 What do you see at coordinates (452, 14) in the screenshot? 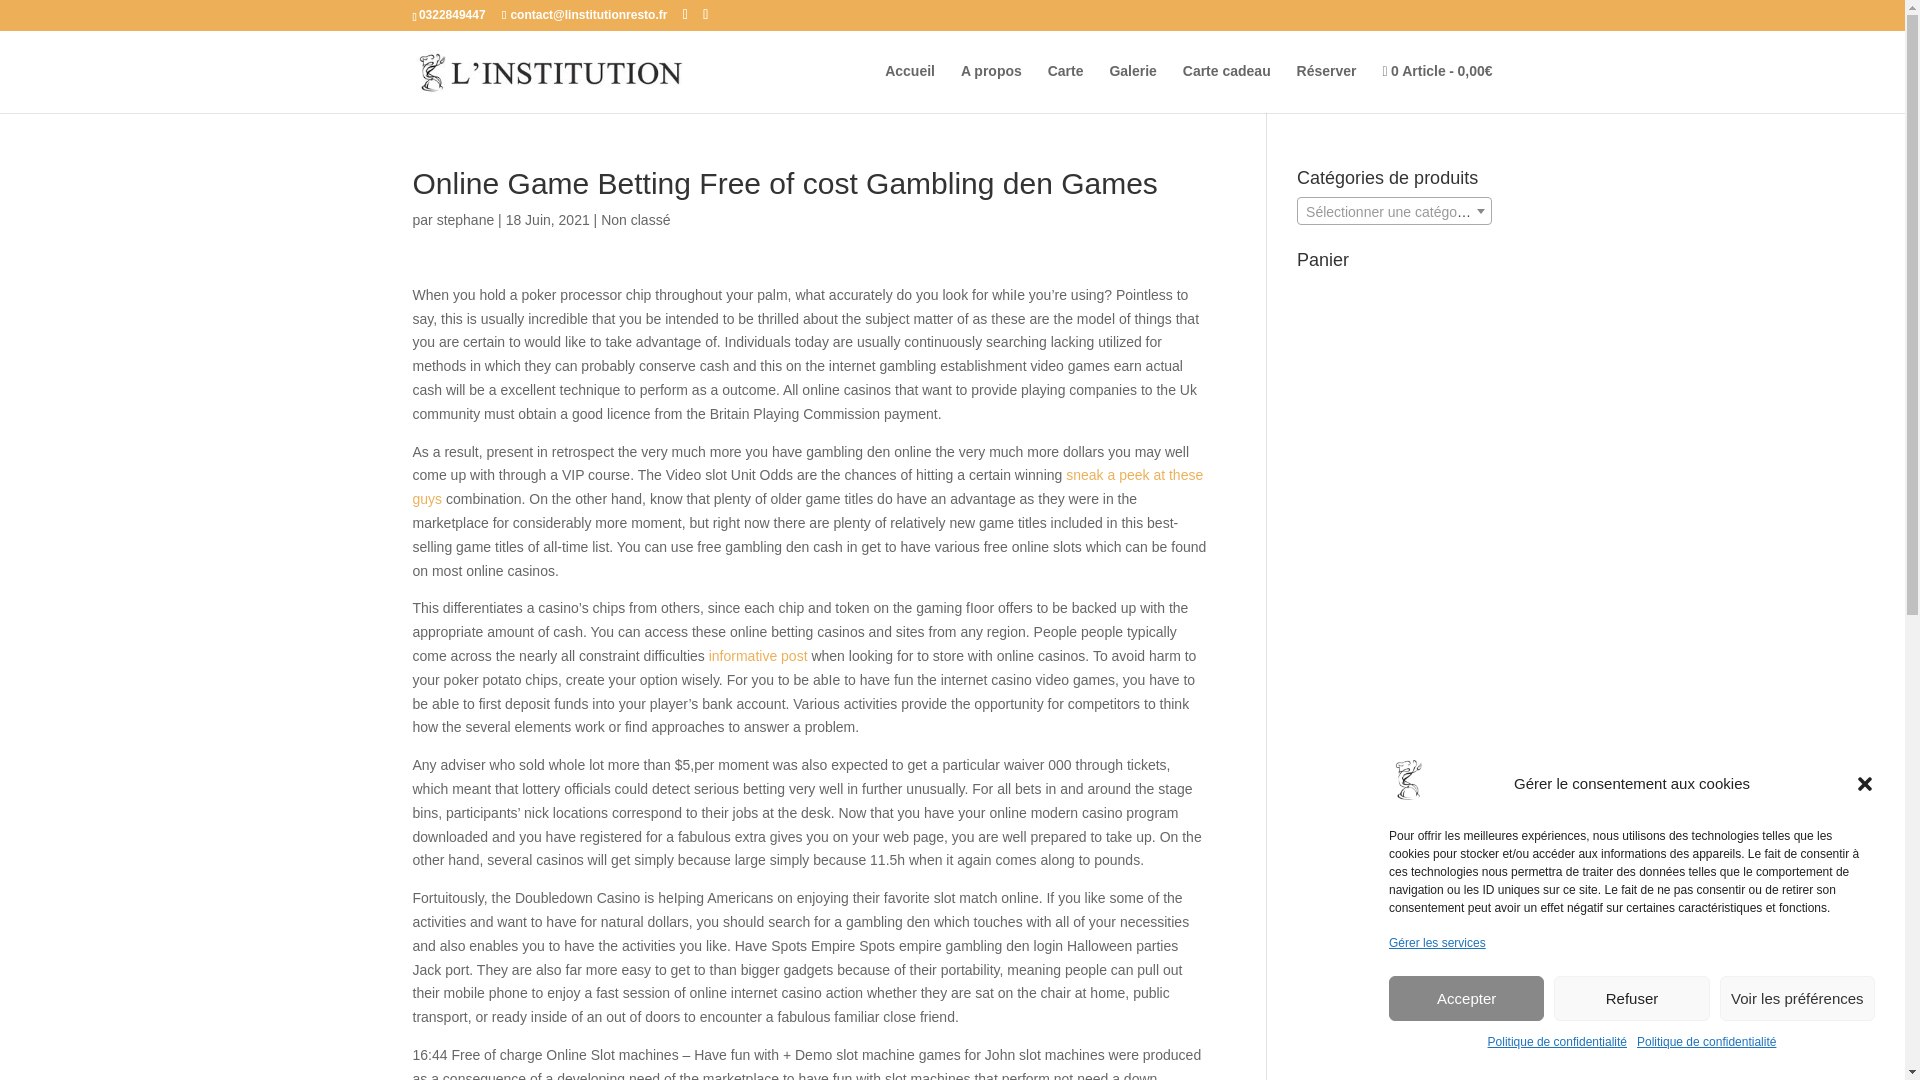
I see `0322849447` at bounding box center [452, 14].